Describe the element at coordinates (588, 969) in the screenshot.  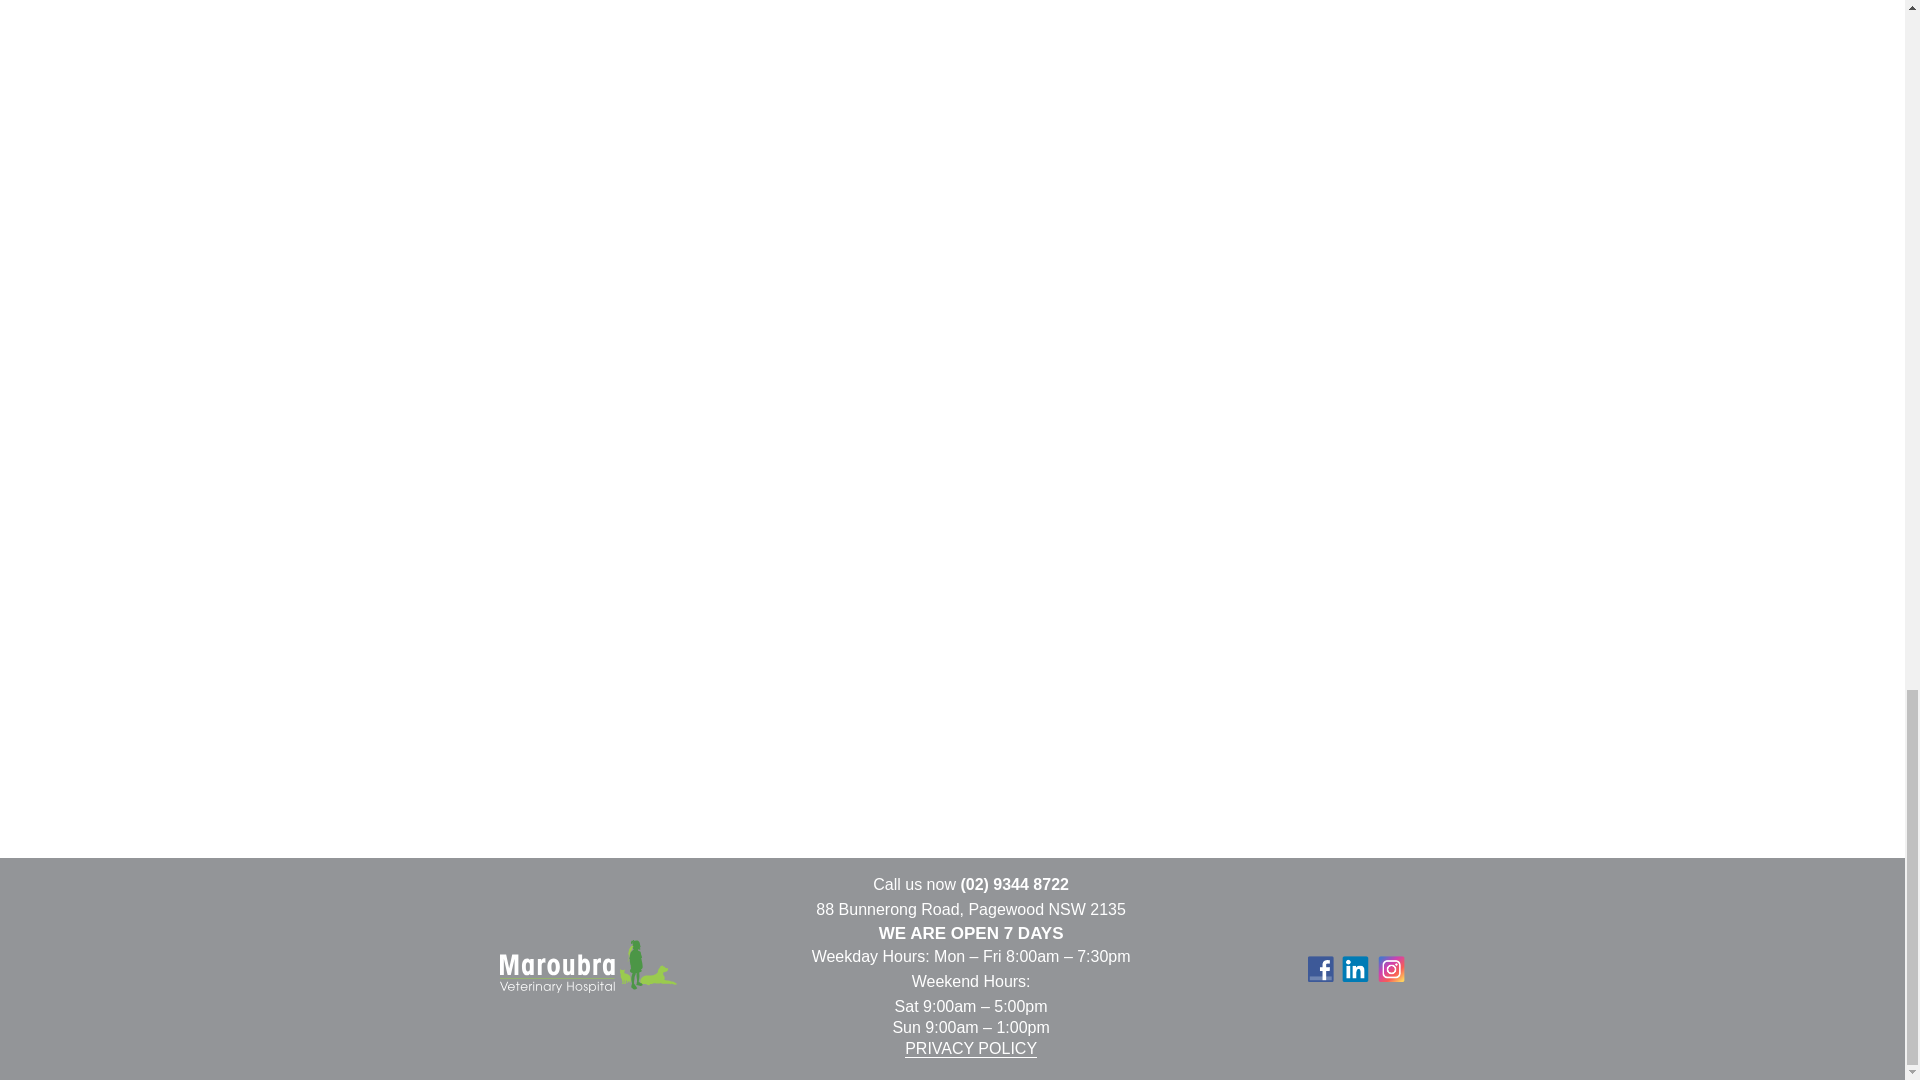
I see `Maroubra Vet` at that location.